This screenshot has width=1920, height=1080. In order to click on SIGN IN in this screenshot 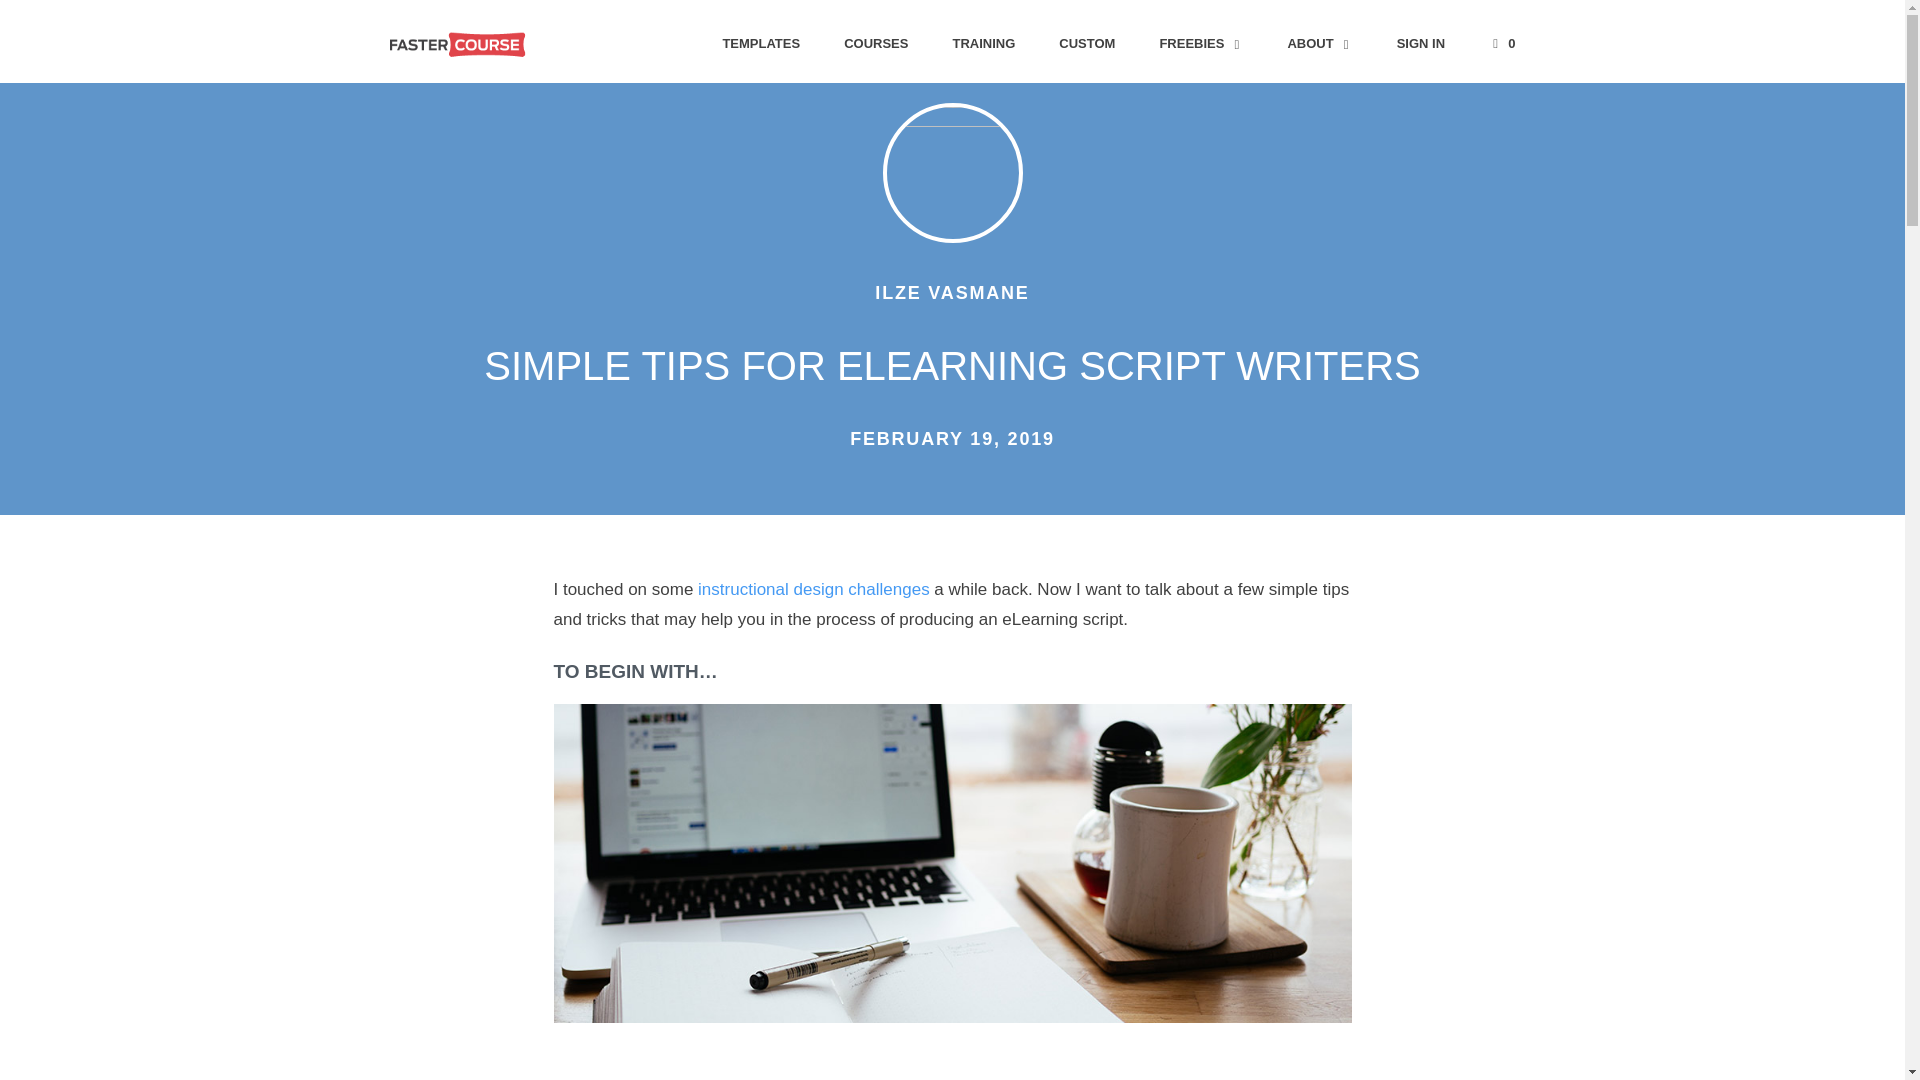, I will do `click(1420, 42)`.